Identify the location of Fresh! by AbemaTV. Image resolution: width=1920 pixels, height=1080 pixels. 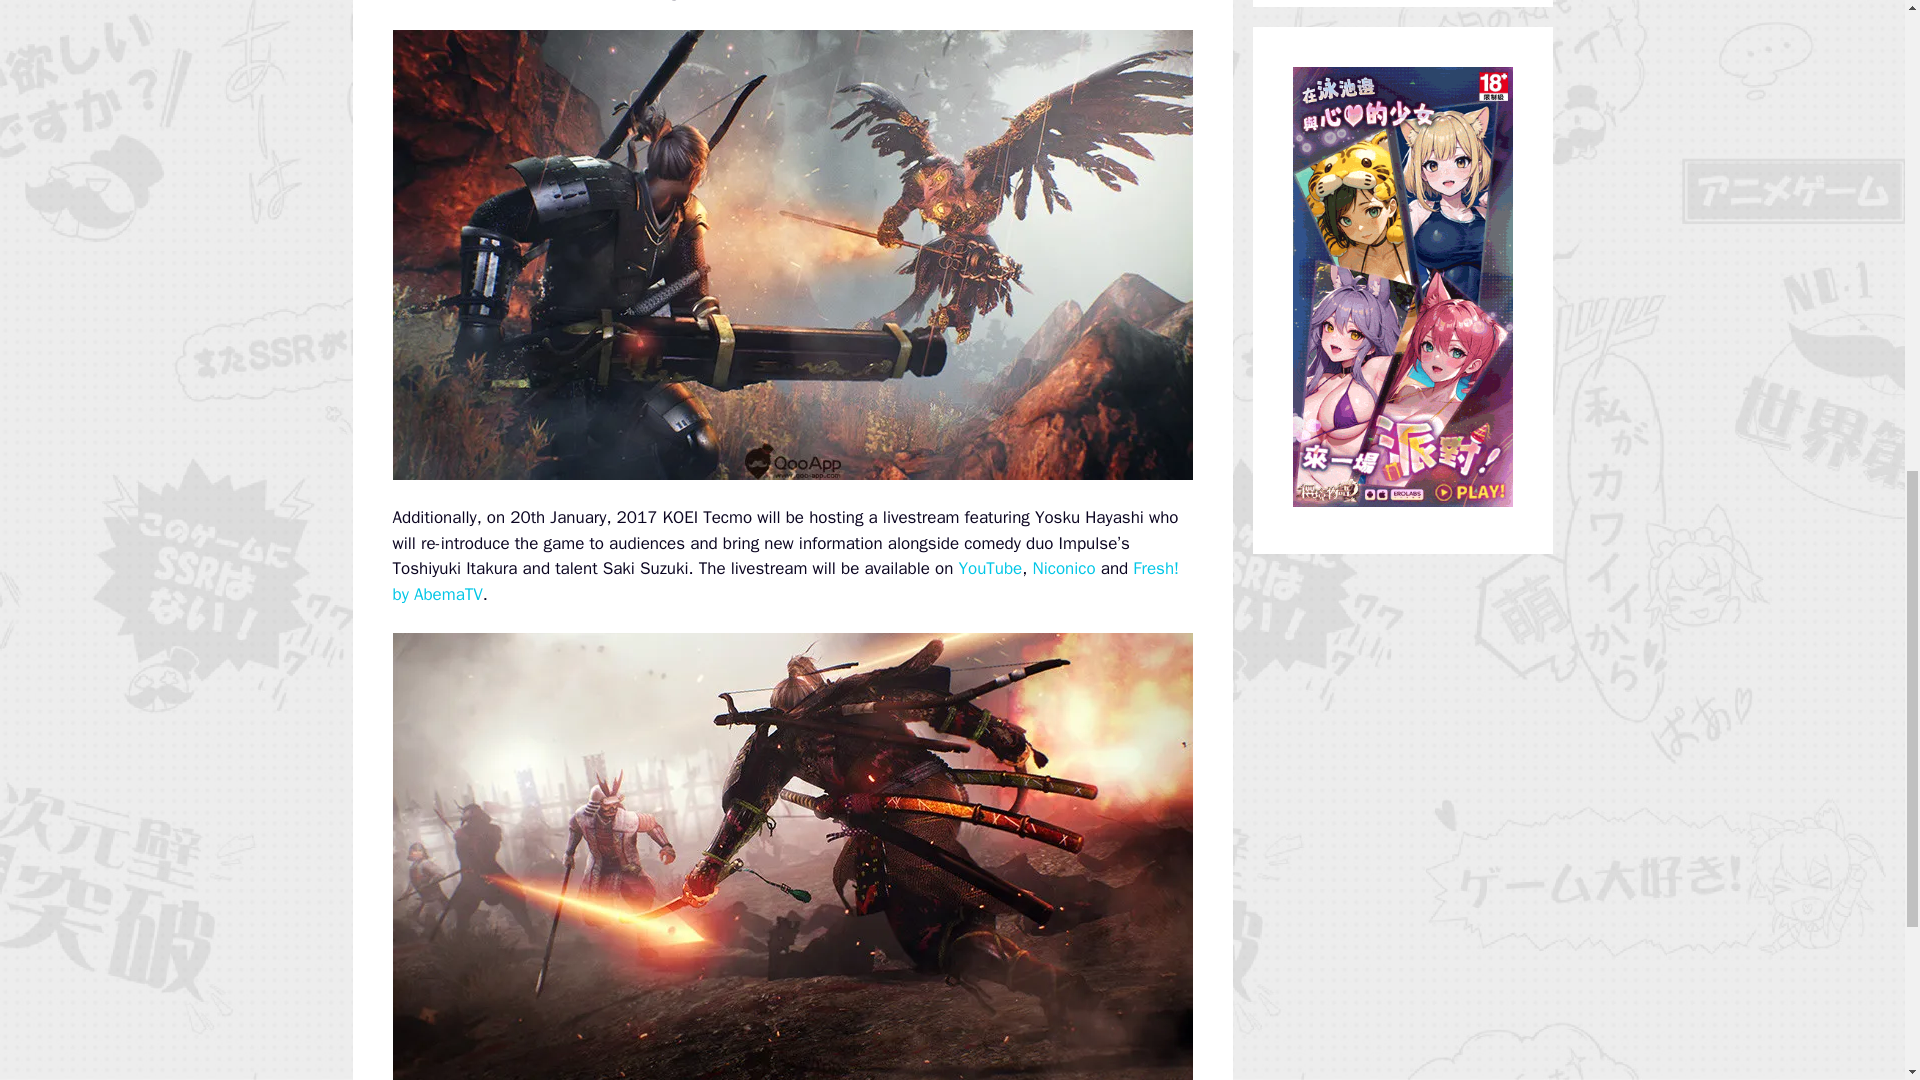
(784, 581).